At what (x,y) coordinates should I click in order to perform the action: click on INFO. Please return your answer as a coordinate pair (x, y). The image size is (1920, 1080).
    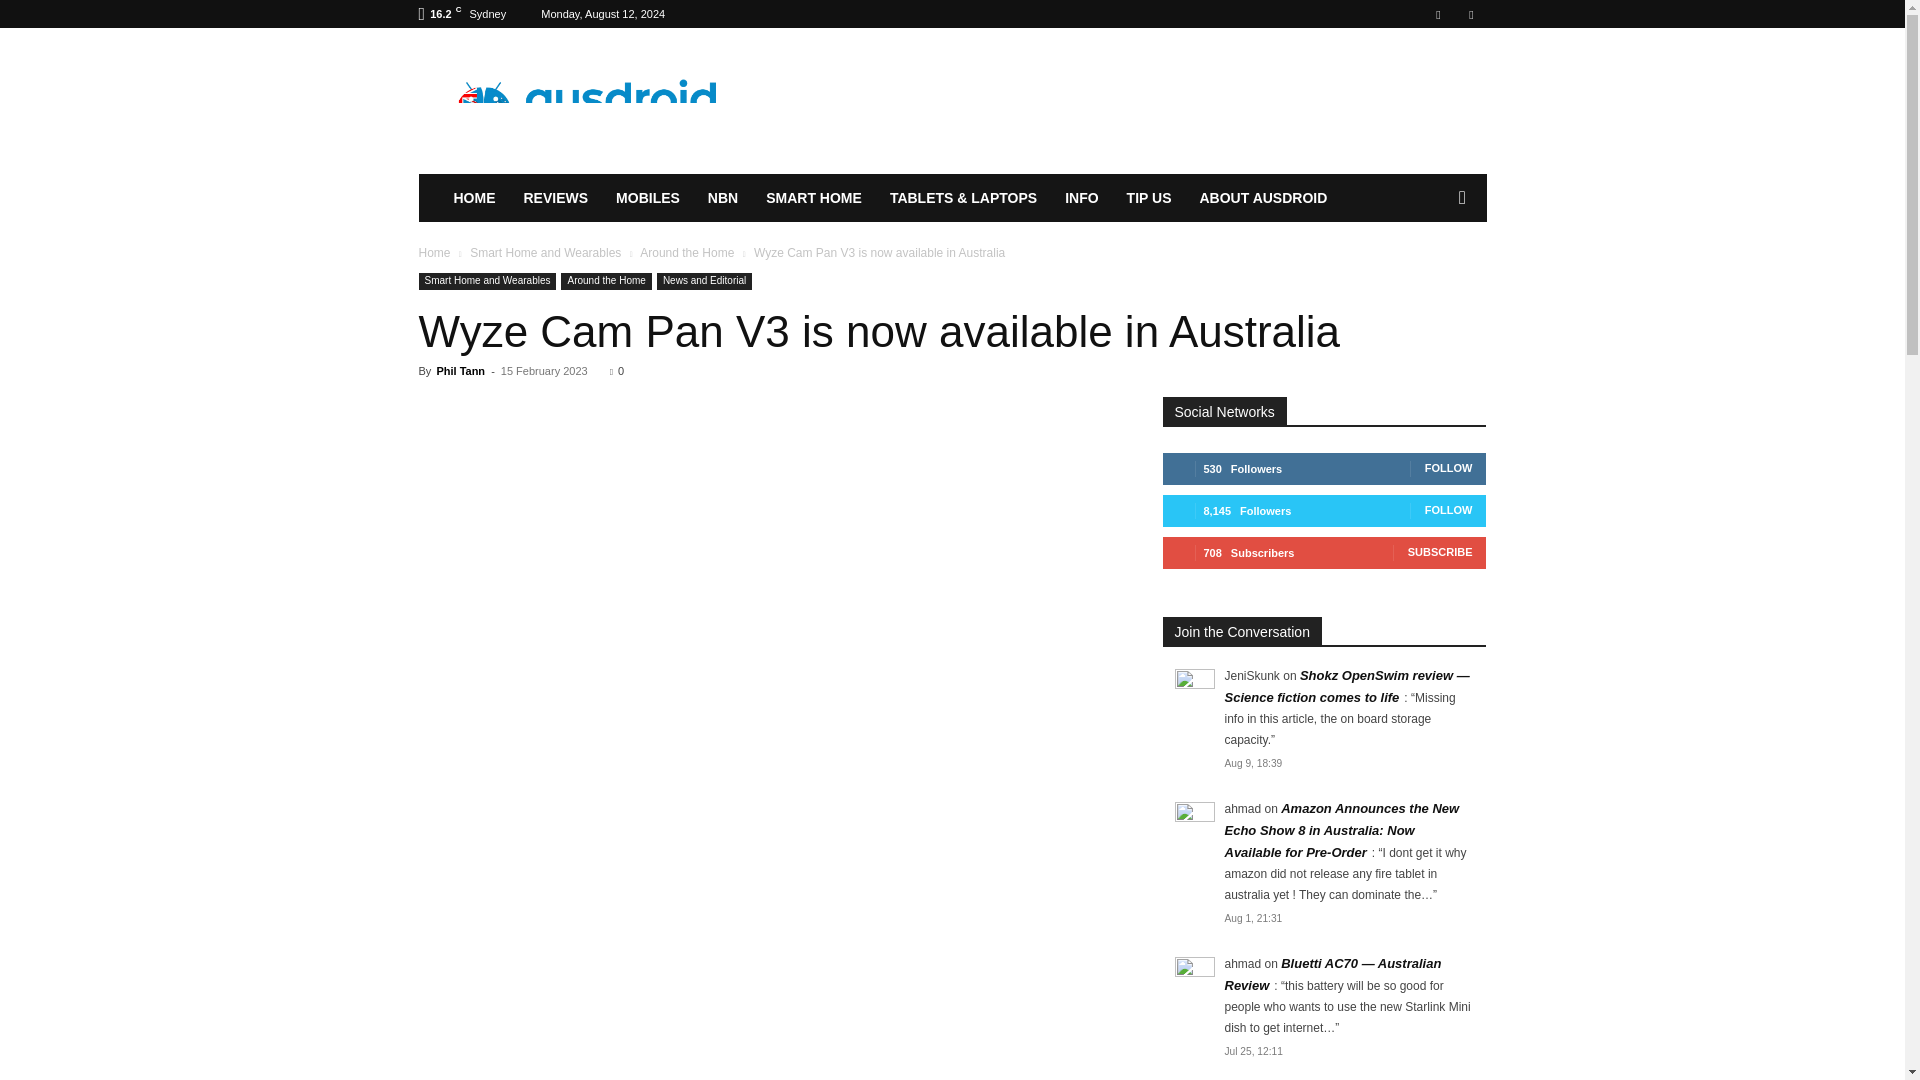
    Looking at the image, I should click on (1080, 198).